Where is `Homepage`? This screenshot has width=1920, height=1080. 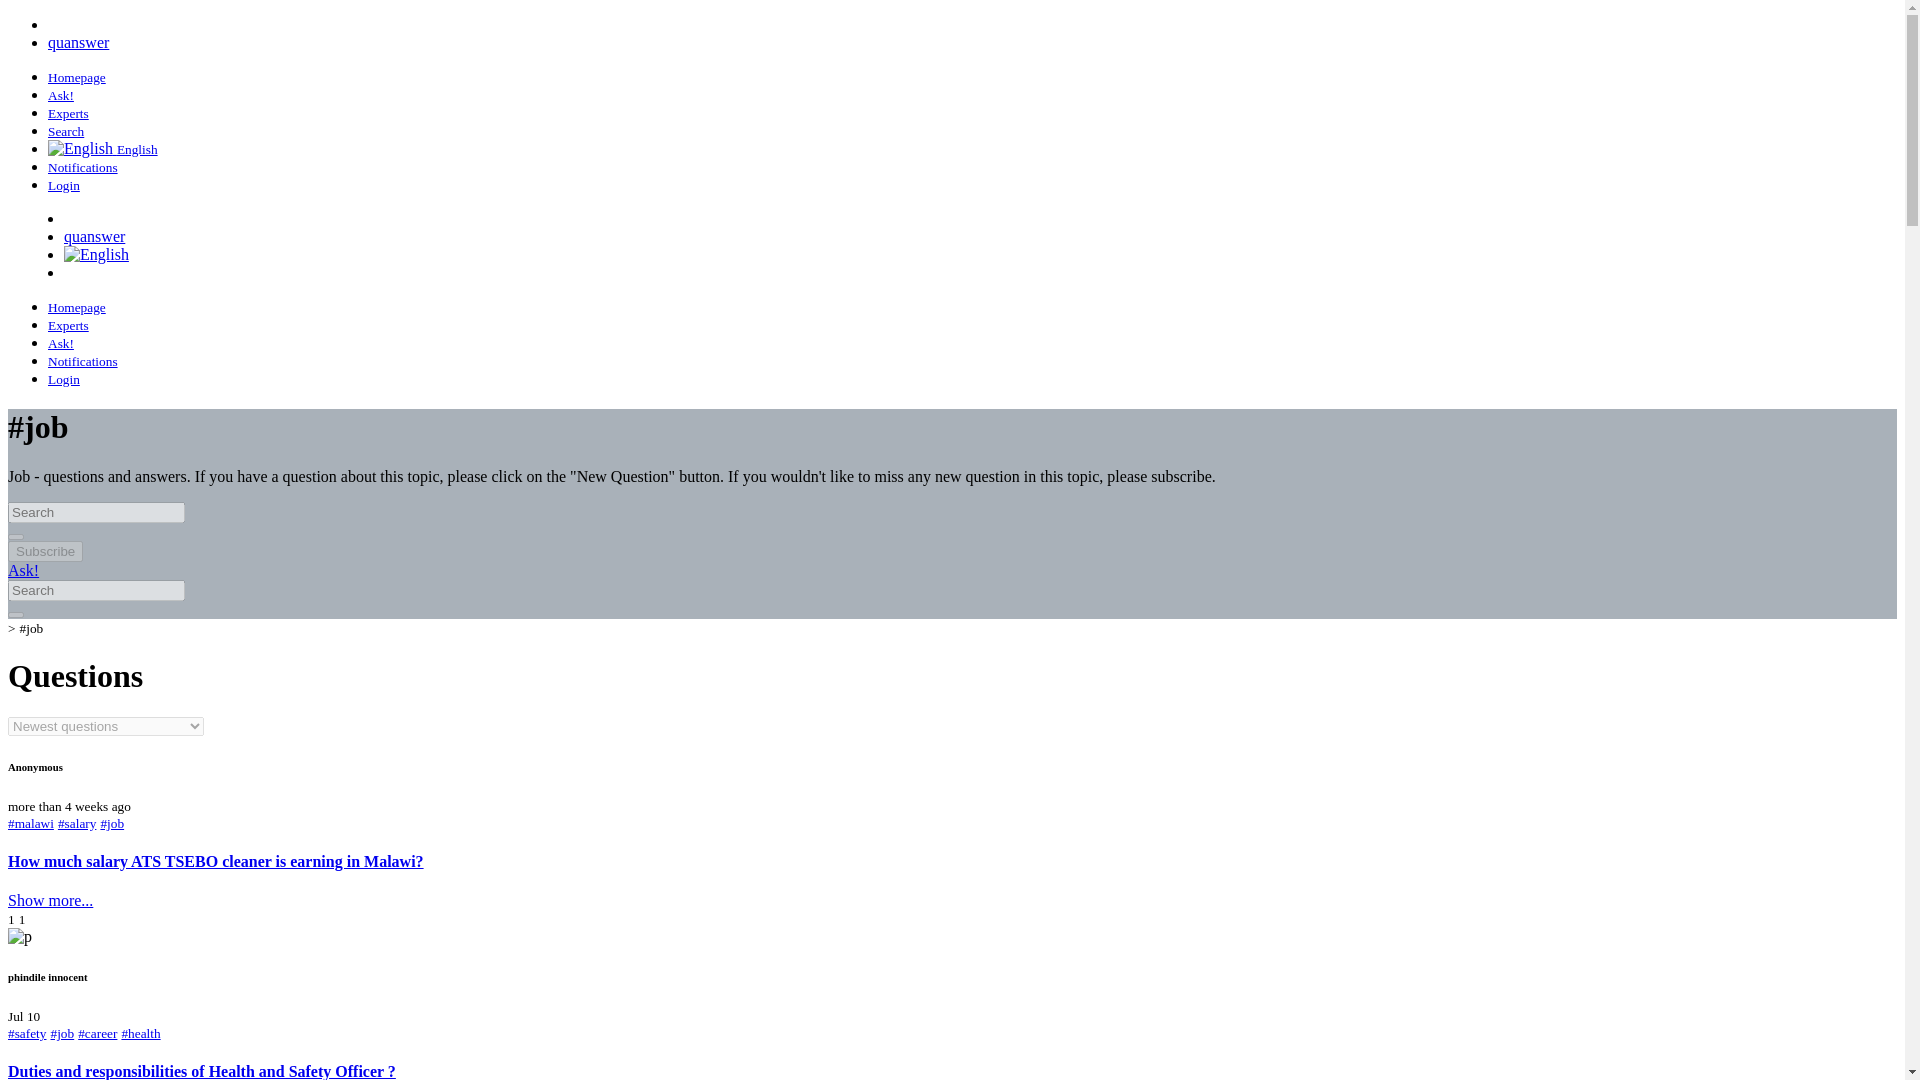
Homepage is located at coordinates (76, 76).